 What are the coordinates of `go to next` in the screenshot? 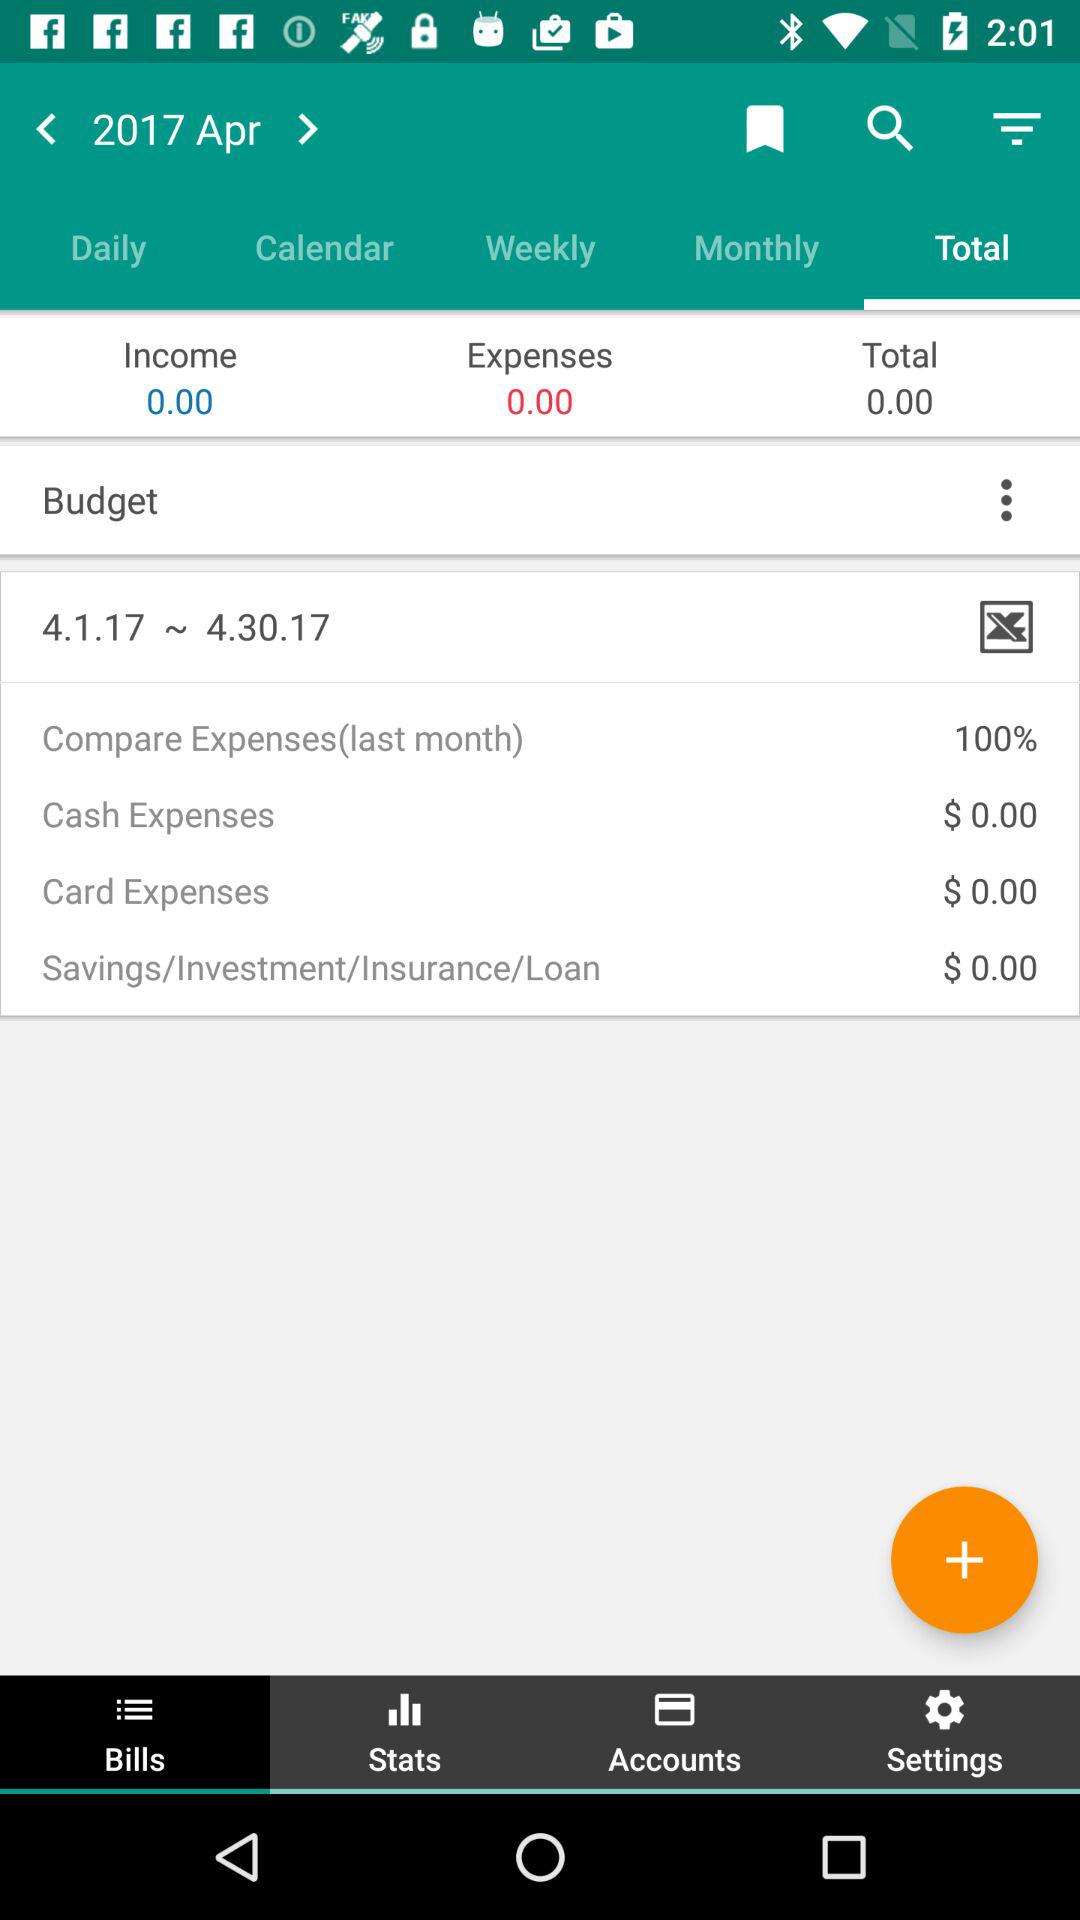 It's located at (46, 128).